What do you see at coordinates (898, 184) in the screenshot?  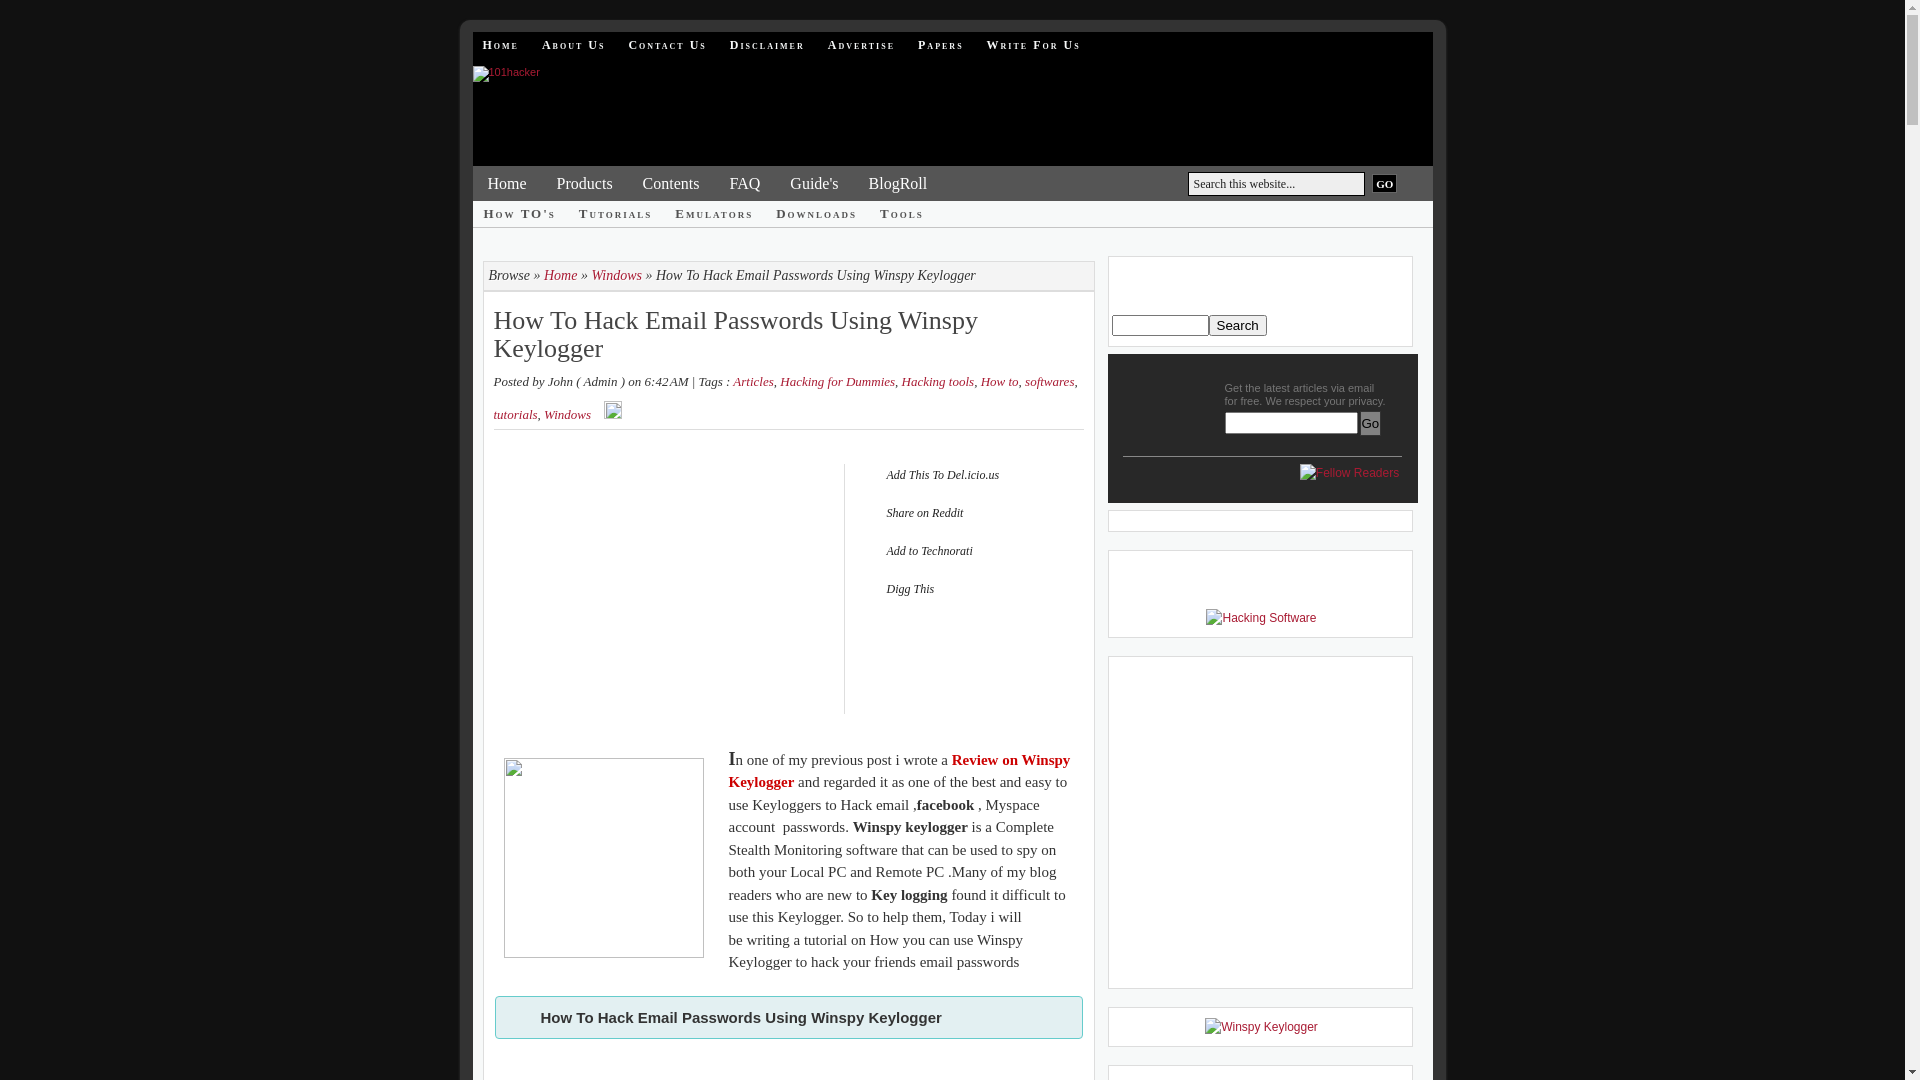 I see `BlogRoll` at bounding box center [898, 184].